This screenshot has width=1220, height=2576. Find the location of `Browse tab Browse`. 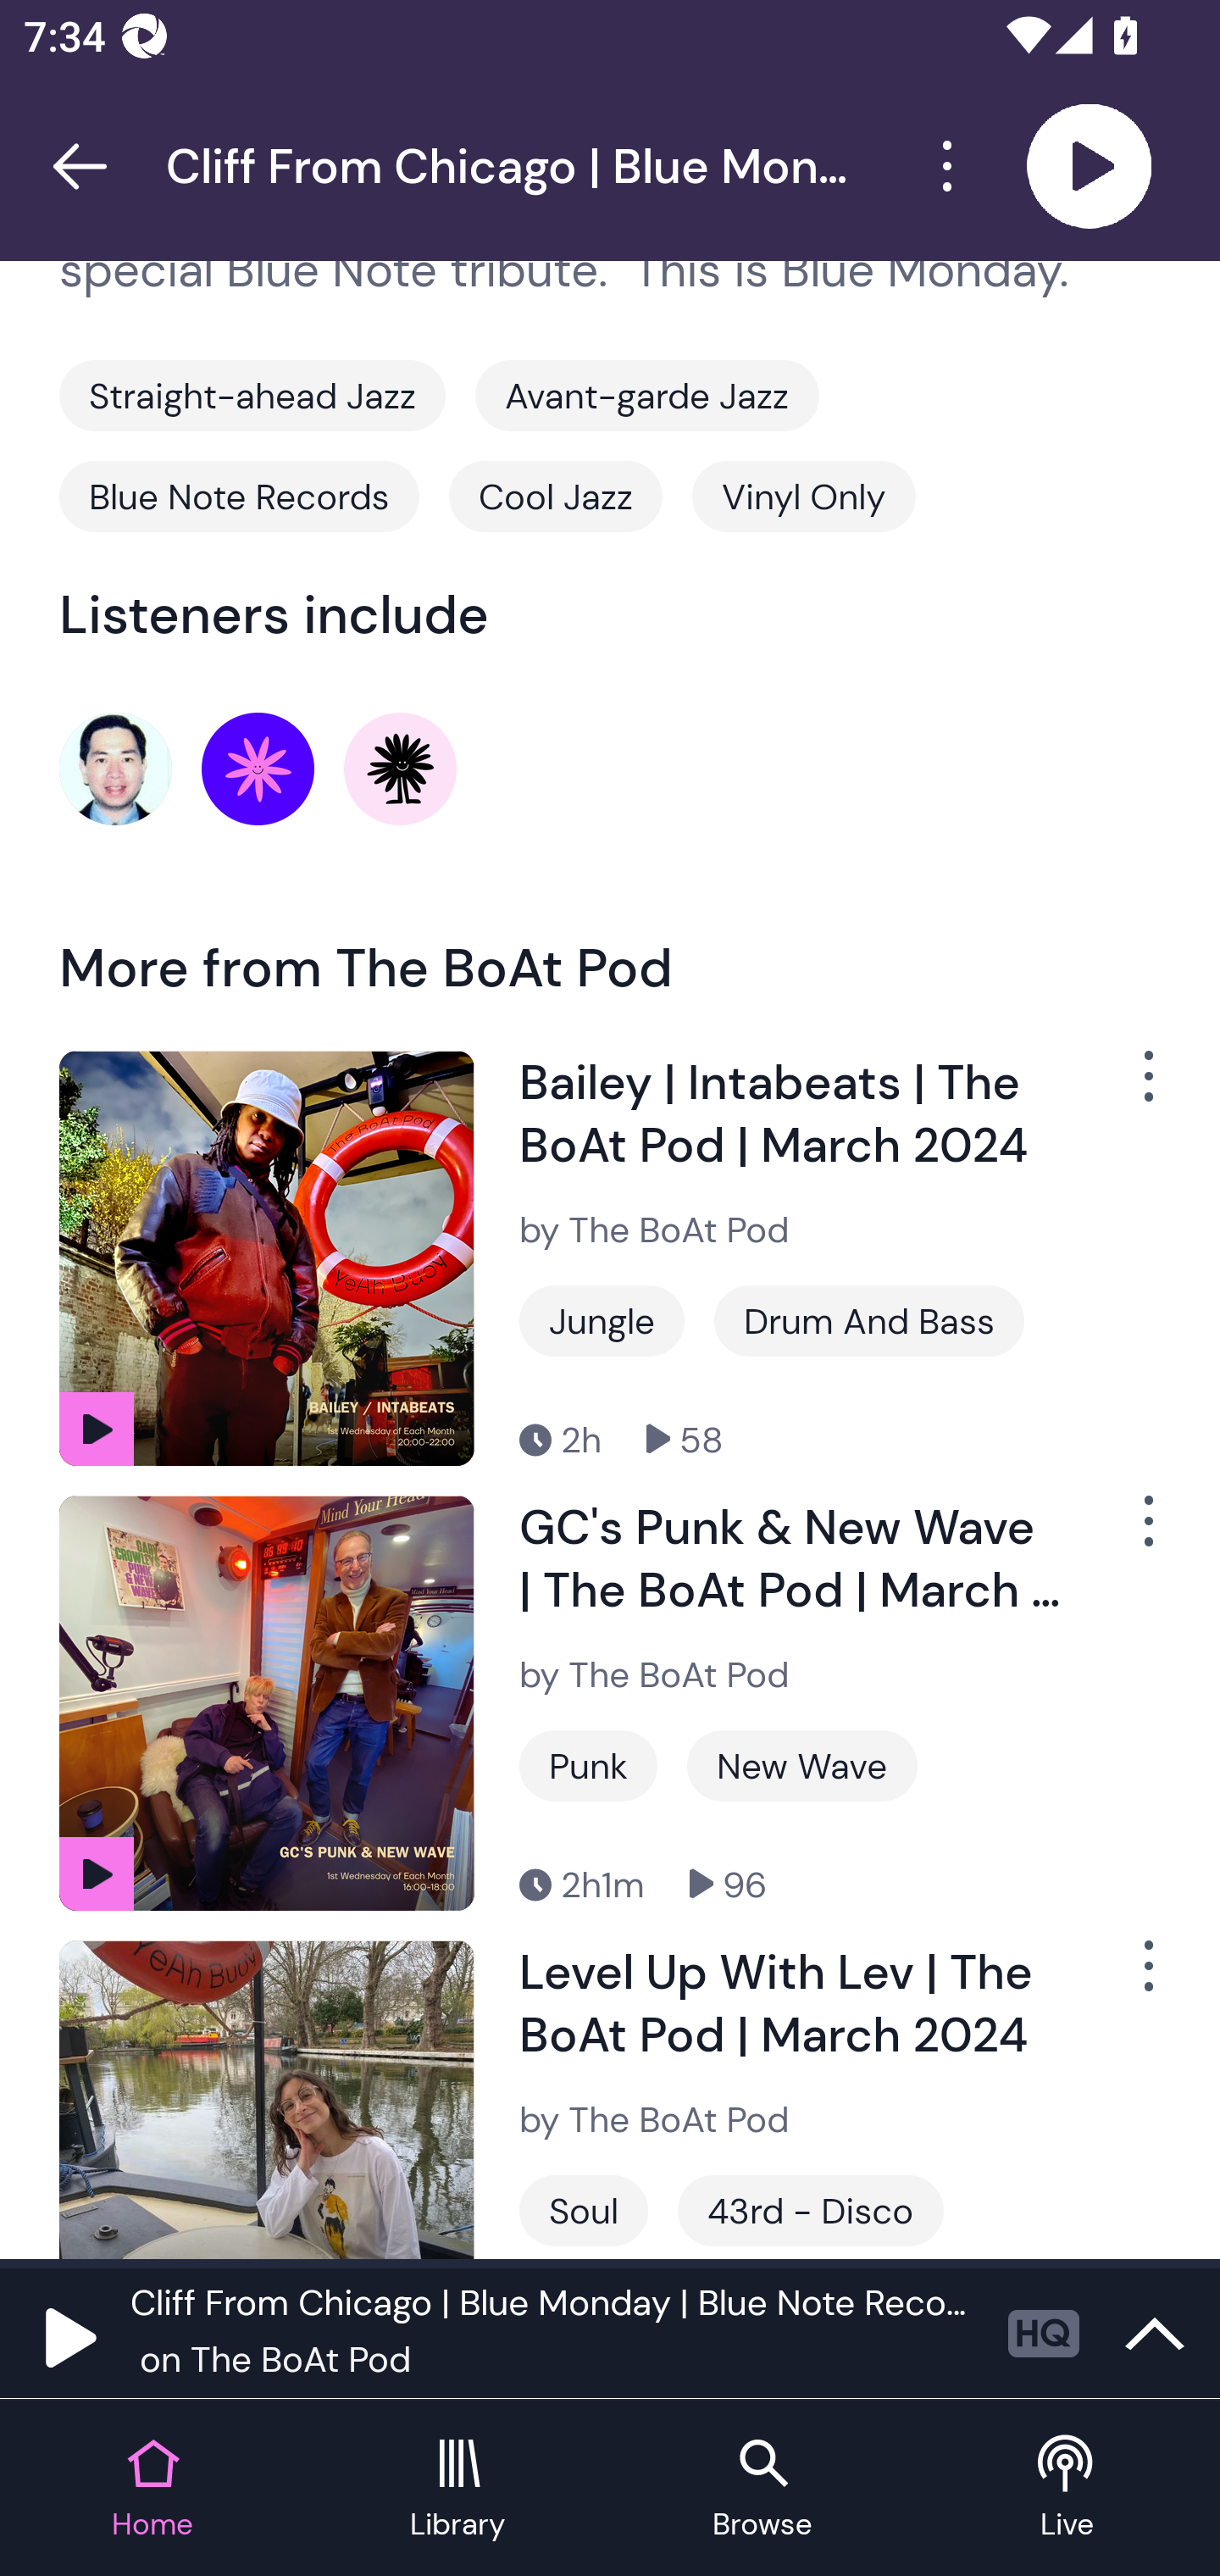

Browse tab Browse is located at coordinates (762, 2490).